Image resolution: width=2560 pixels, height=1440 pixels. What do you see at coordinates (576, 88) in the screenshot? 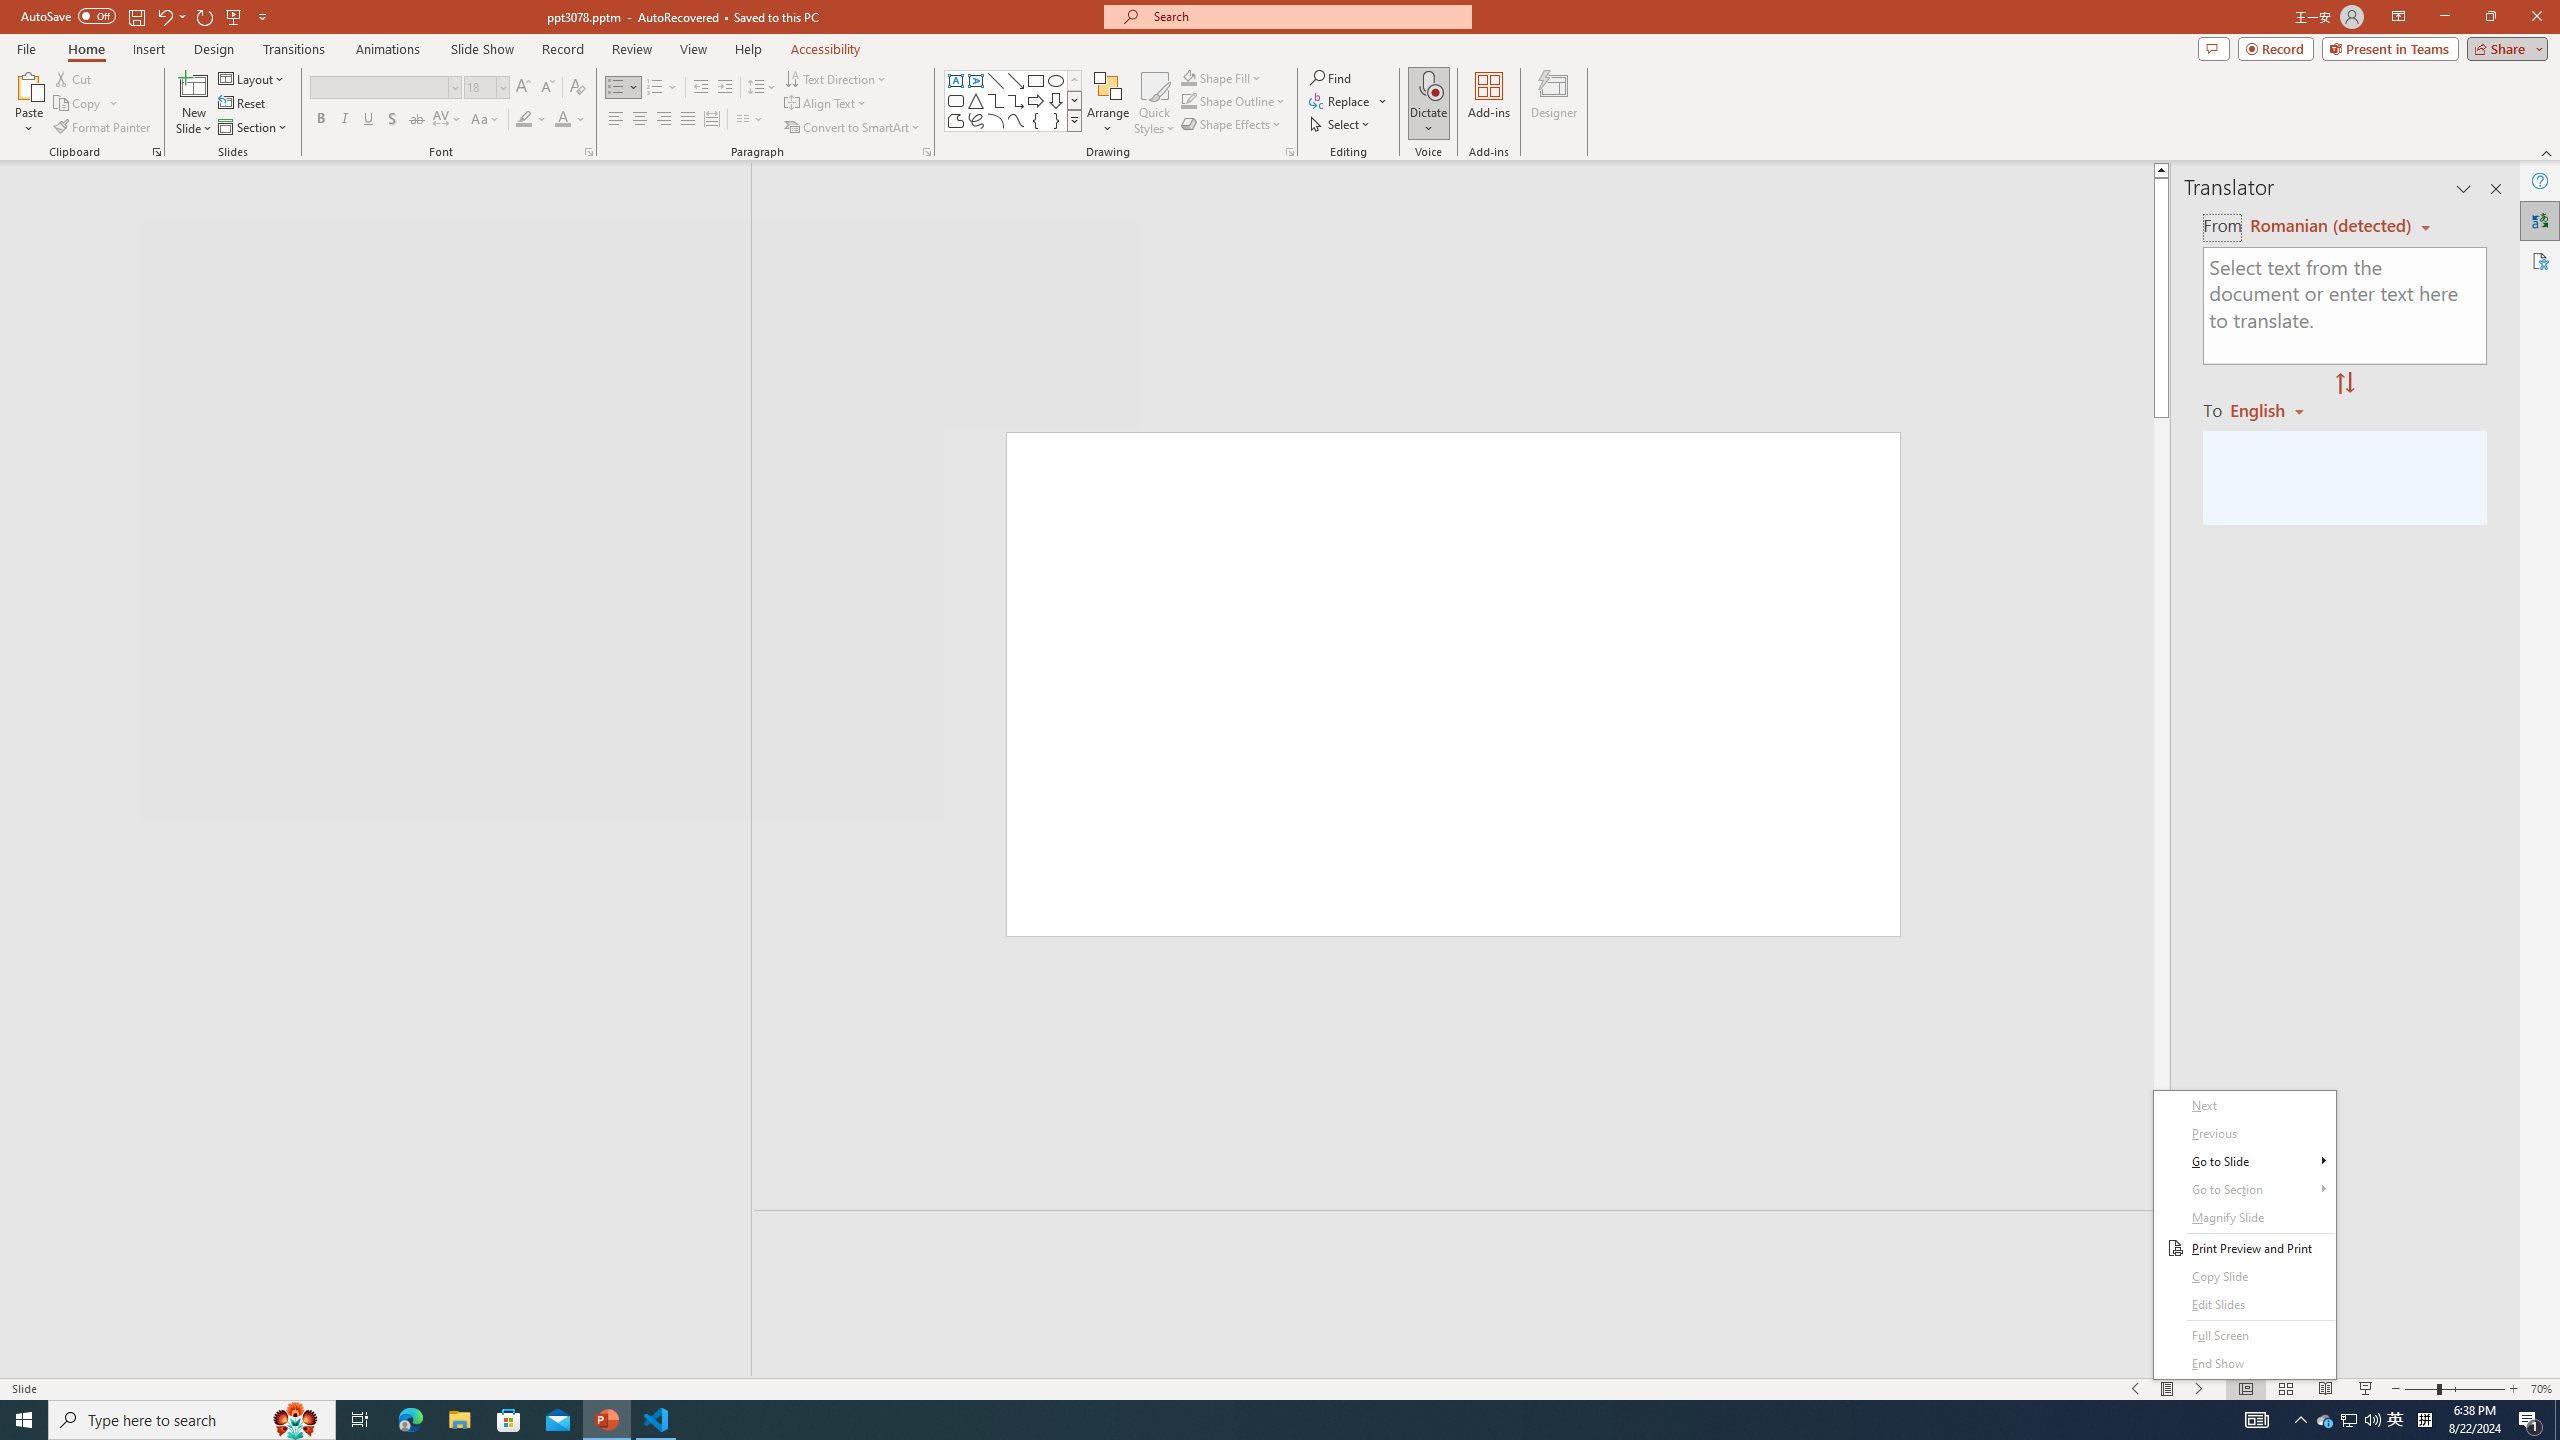
I see `Clear Formatting` at bounding box center [576, 88].